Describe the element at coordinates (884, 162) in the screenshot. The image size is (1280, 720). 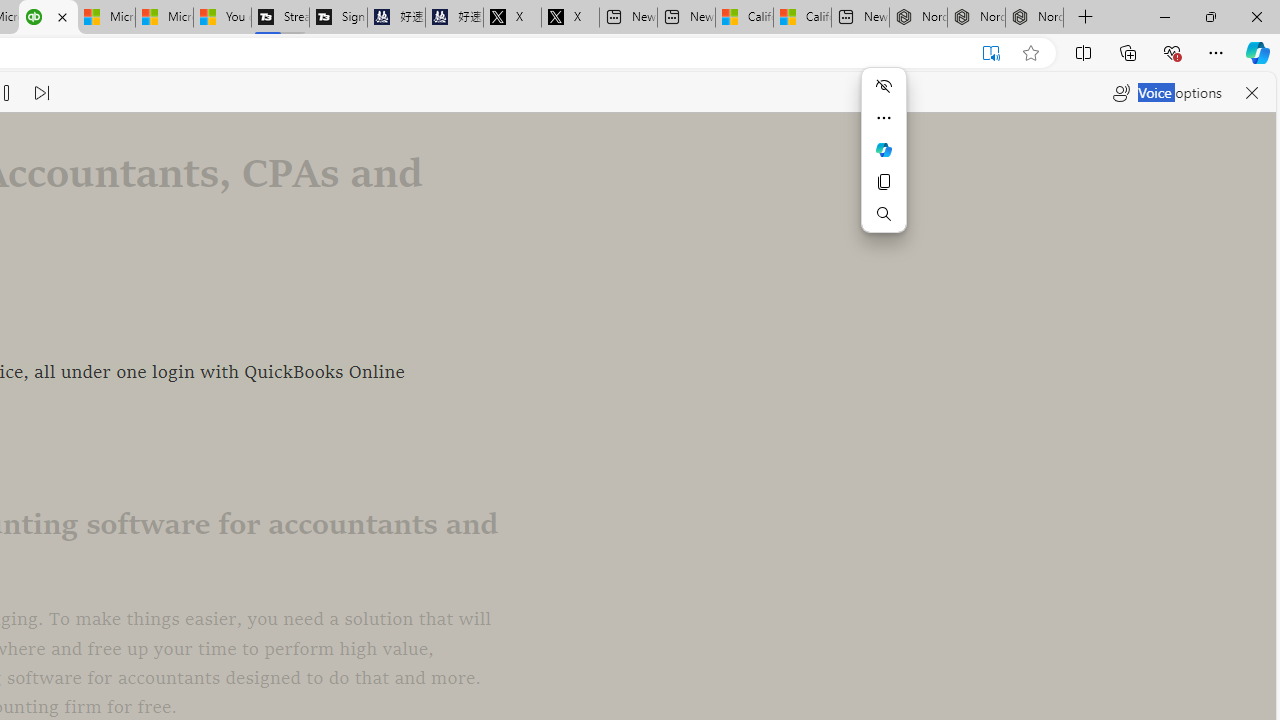
I see `Mini menu on text selection` at that location.